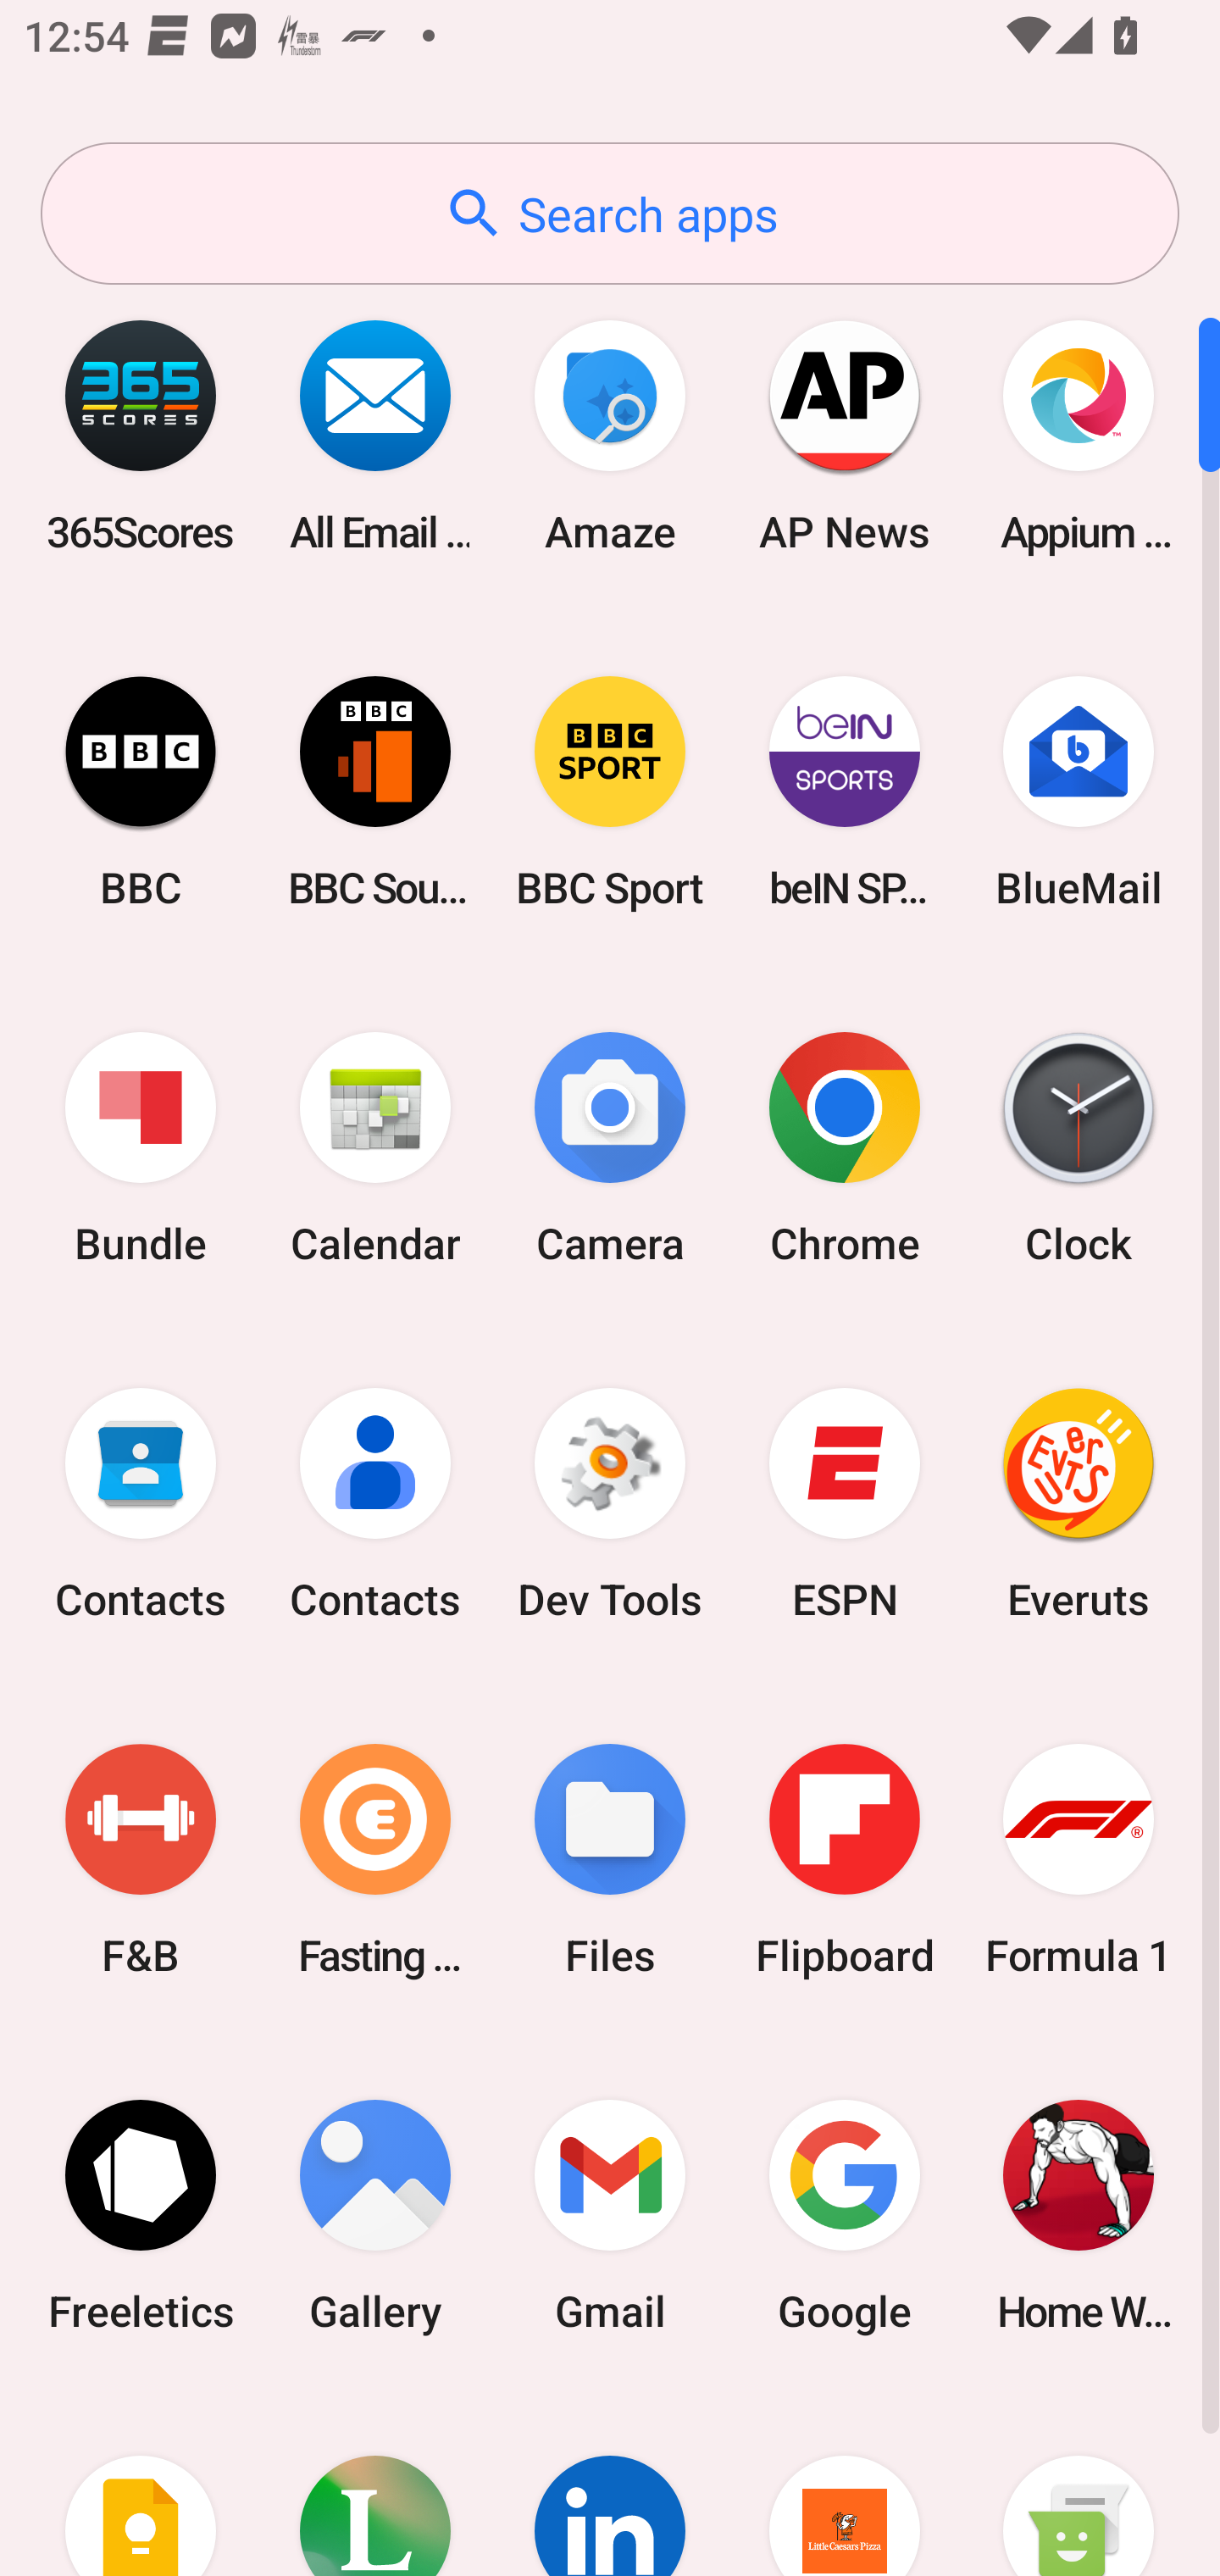  What do you see at coordinates (141, 1149) in the screenshot?
I see `Bundle` at bounding box center [141, 1149].